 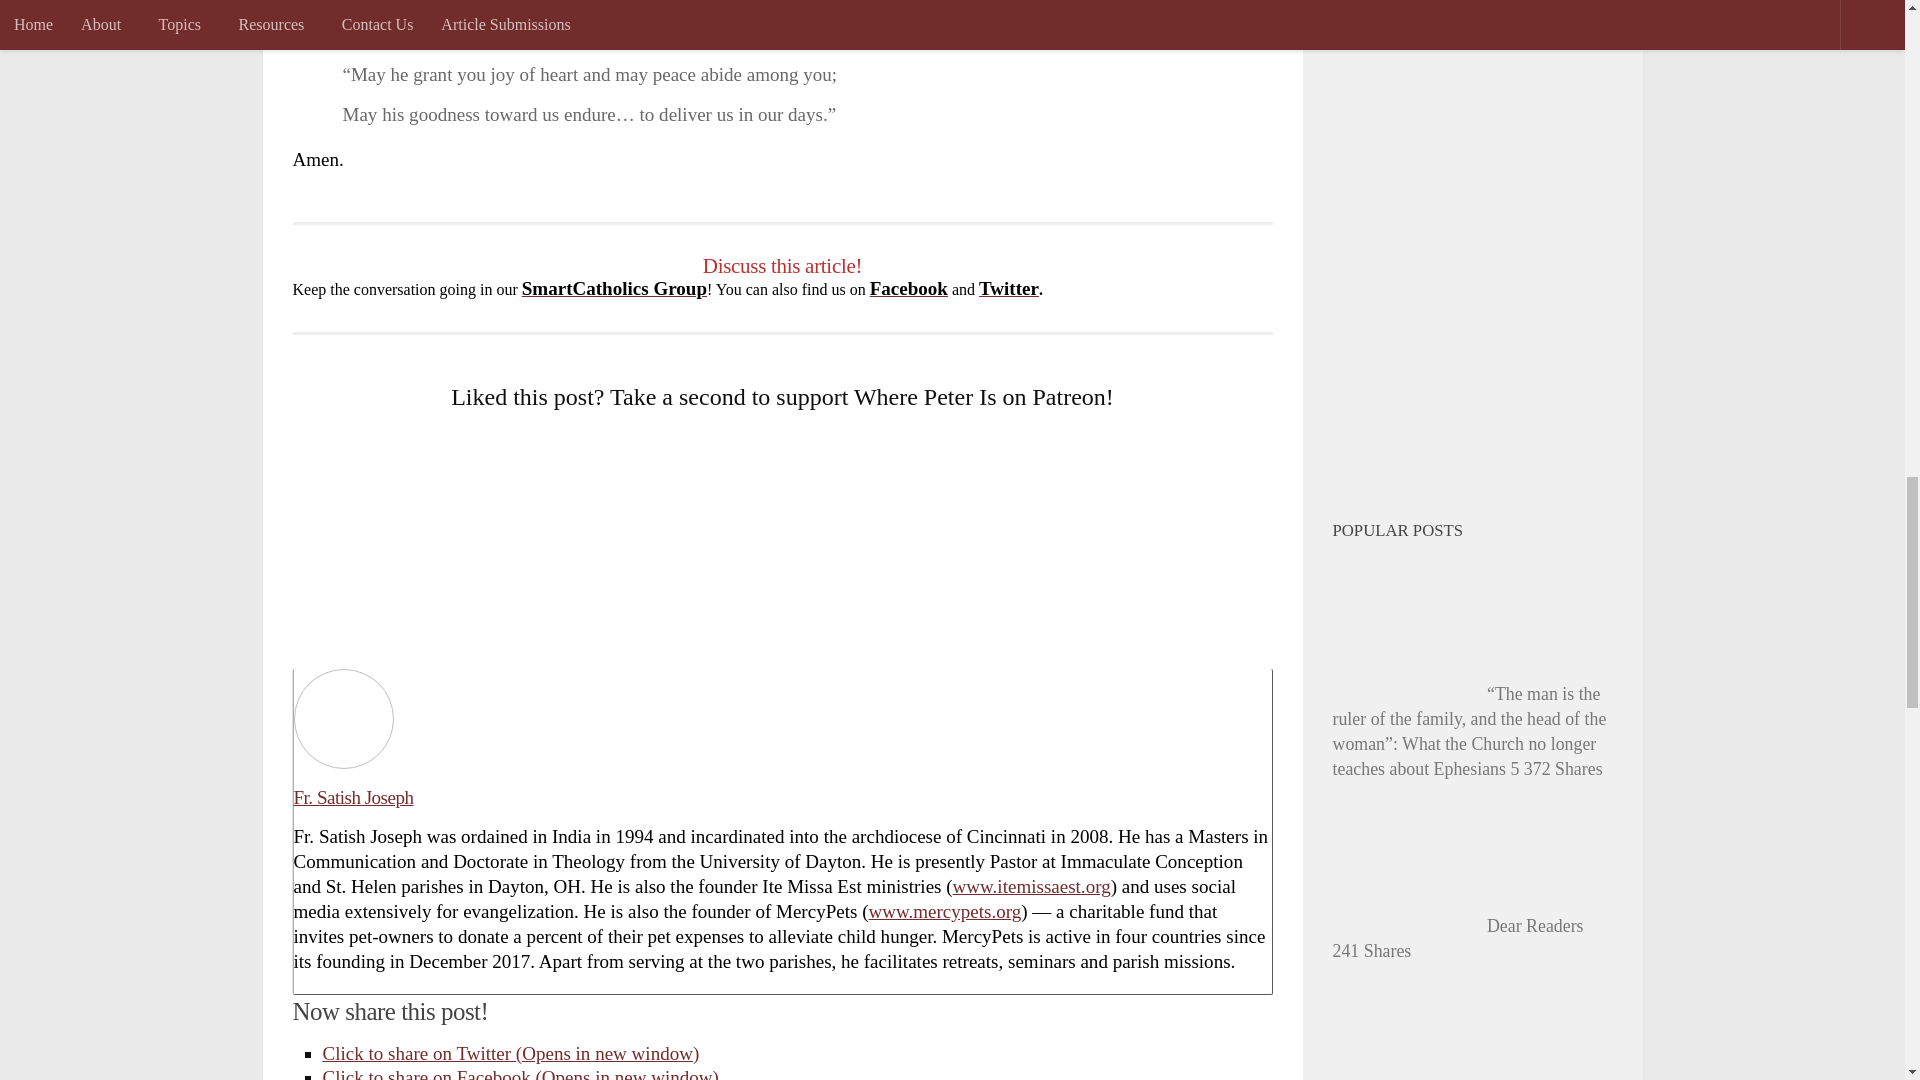 What do you see at coordinates (510, 1053) in the screenshot?
I see `Click to share on Twitter` at bounding box center [510, 1053].